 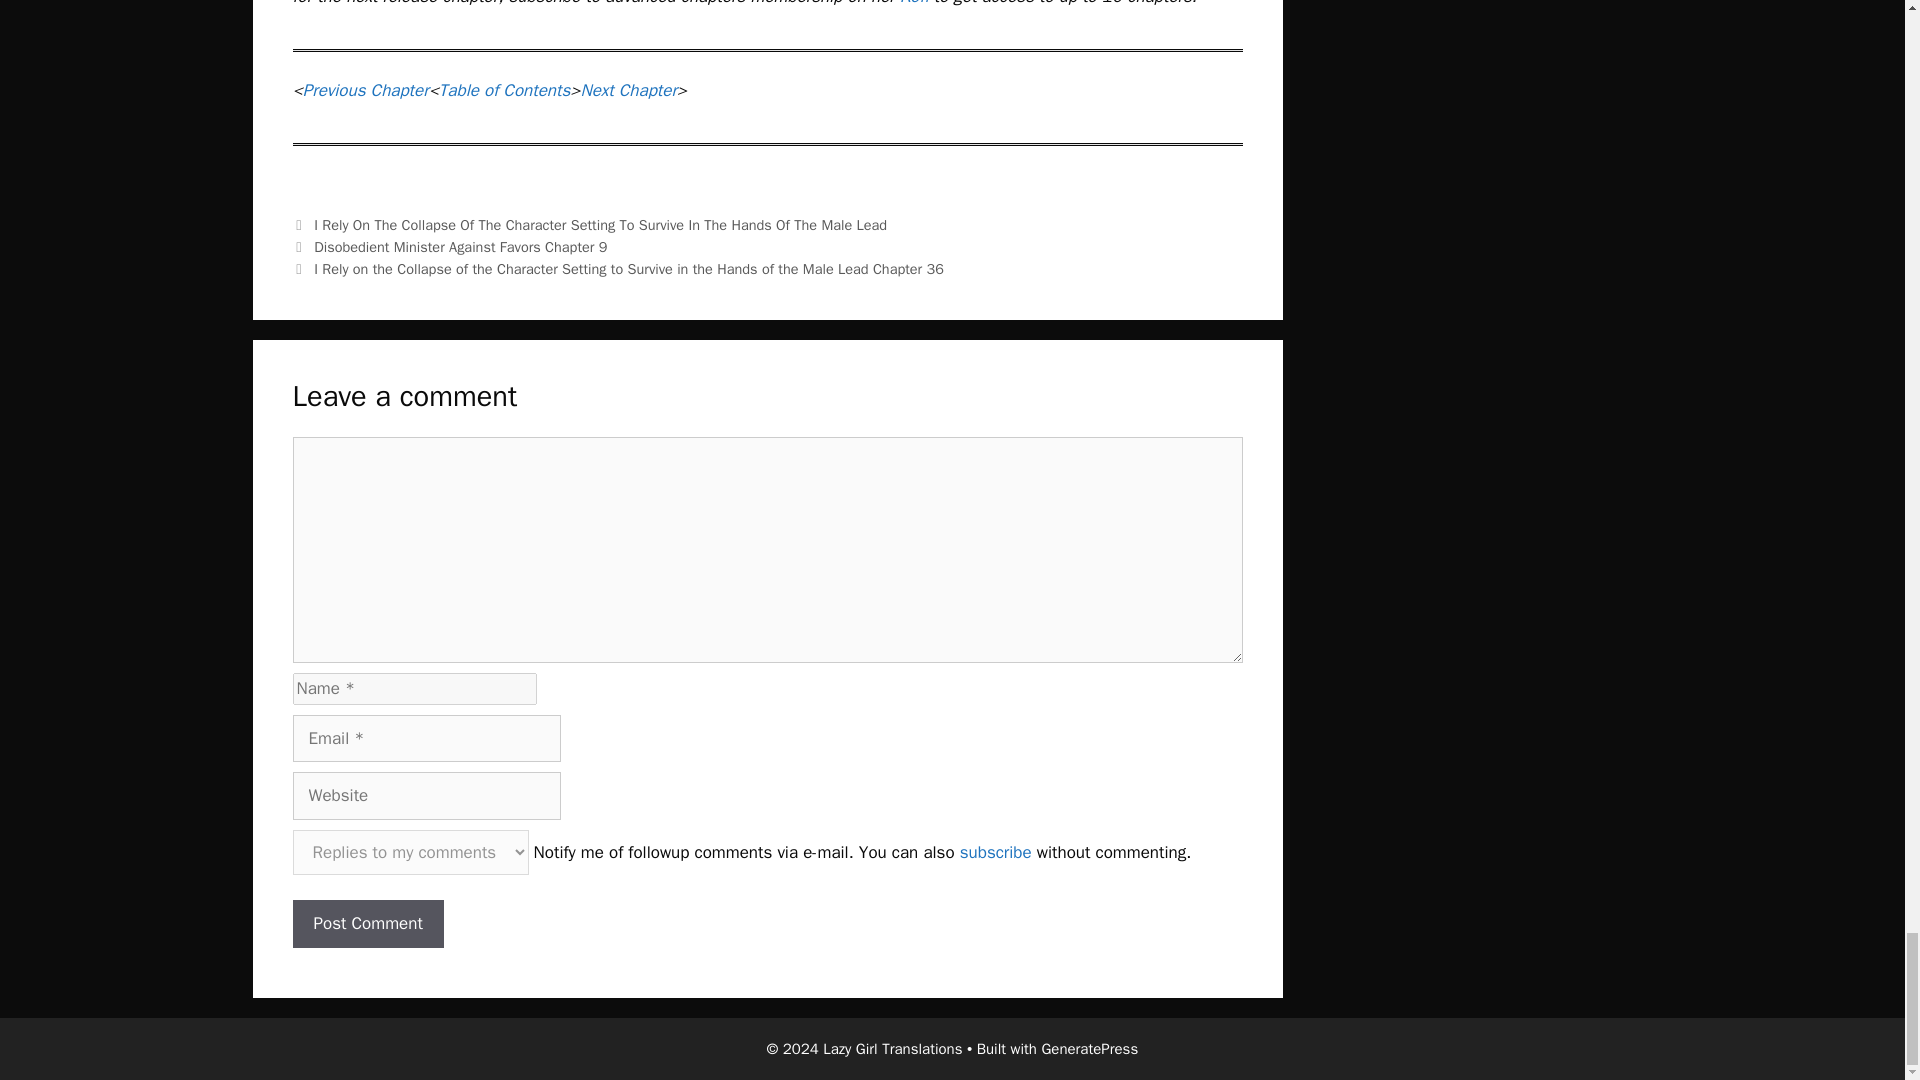 I want to click on Next Chapter, so click(x=627, y=90).